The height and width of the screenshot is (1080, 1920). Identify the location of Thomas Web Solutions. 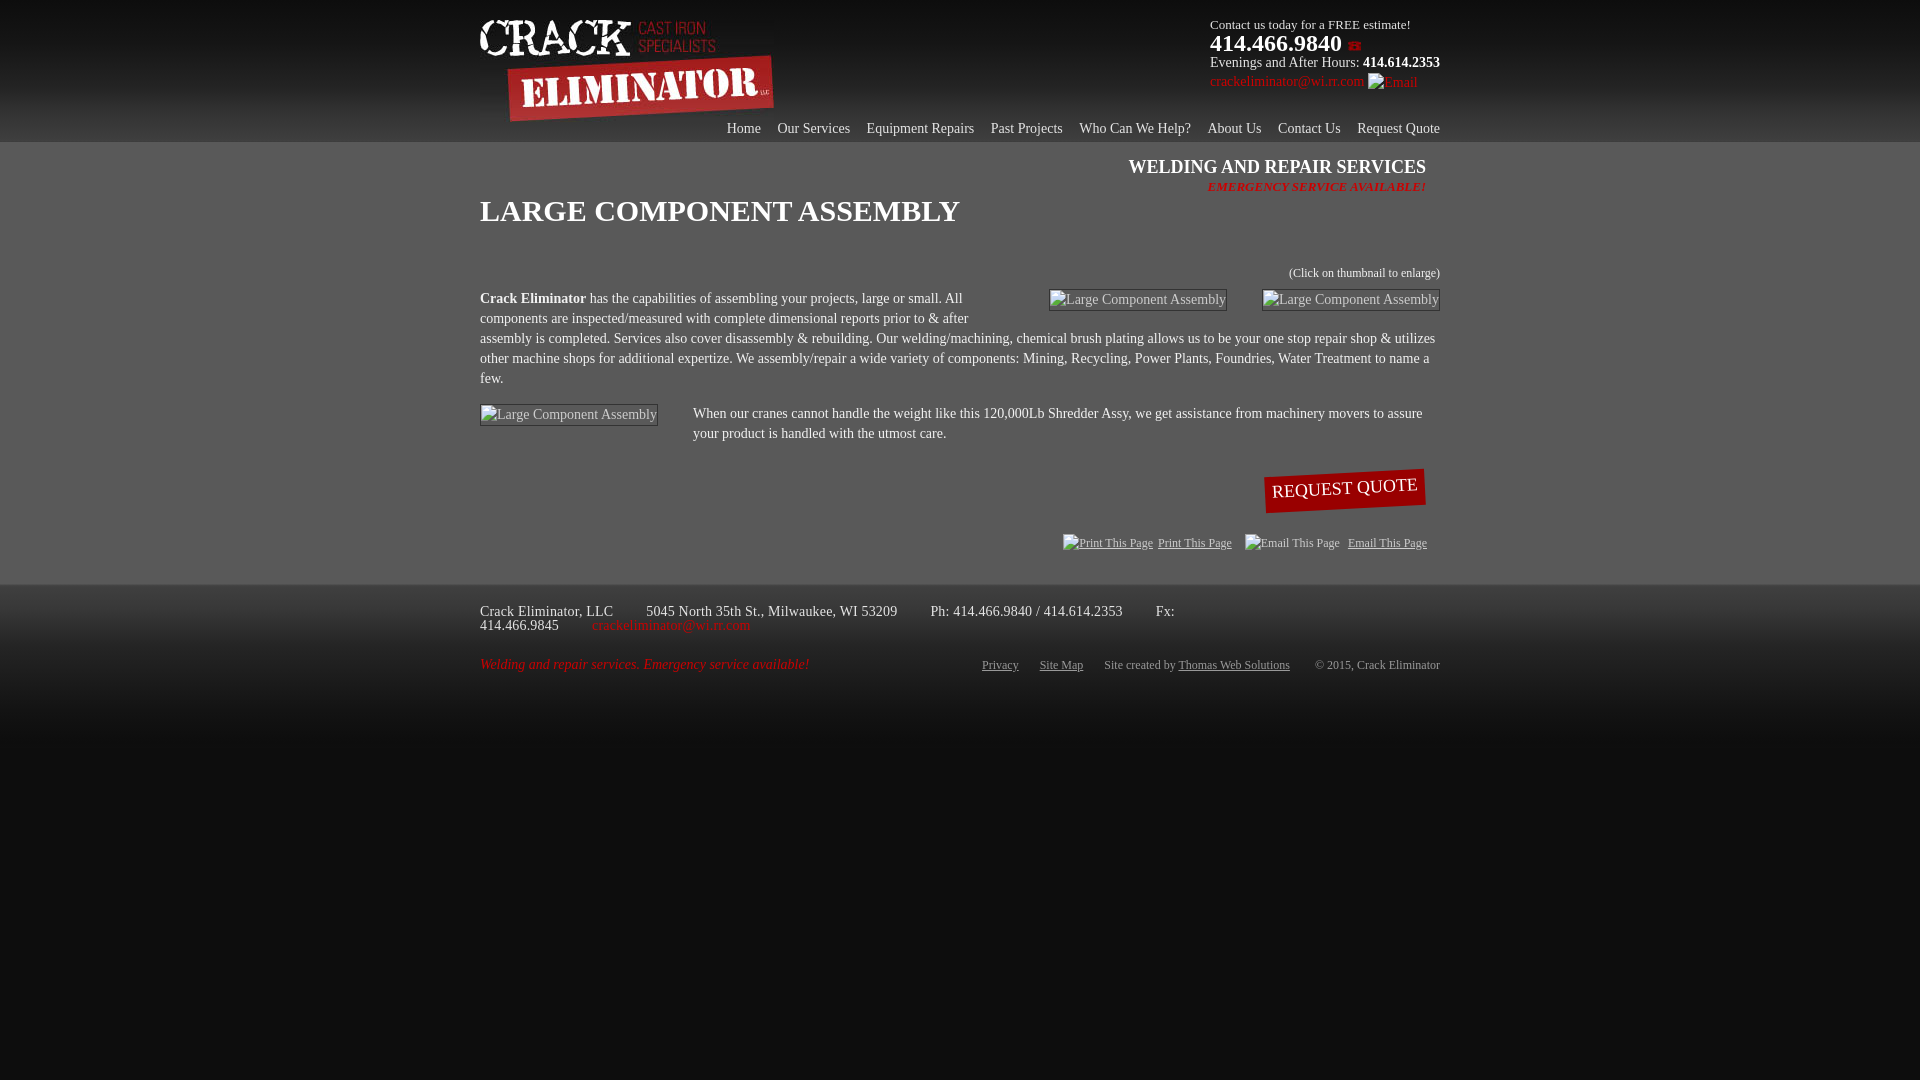
(1233, 664).